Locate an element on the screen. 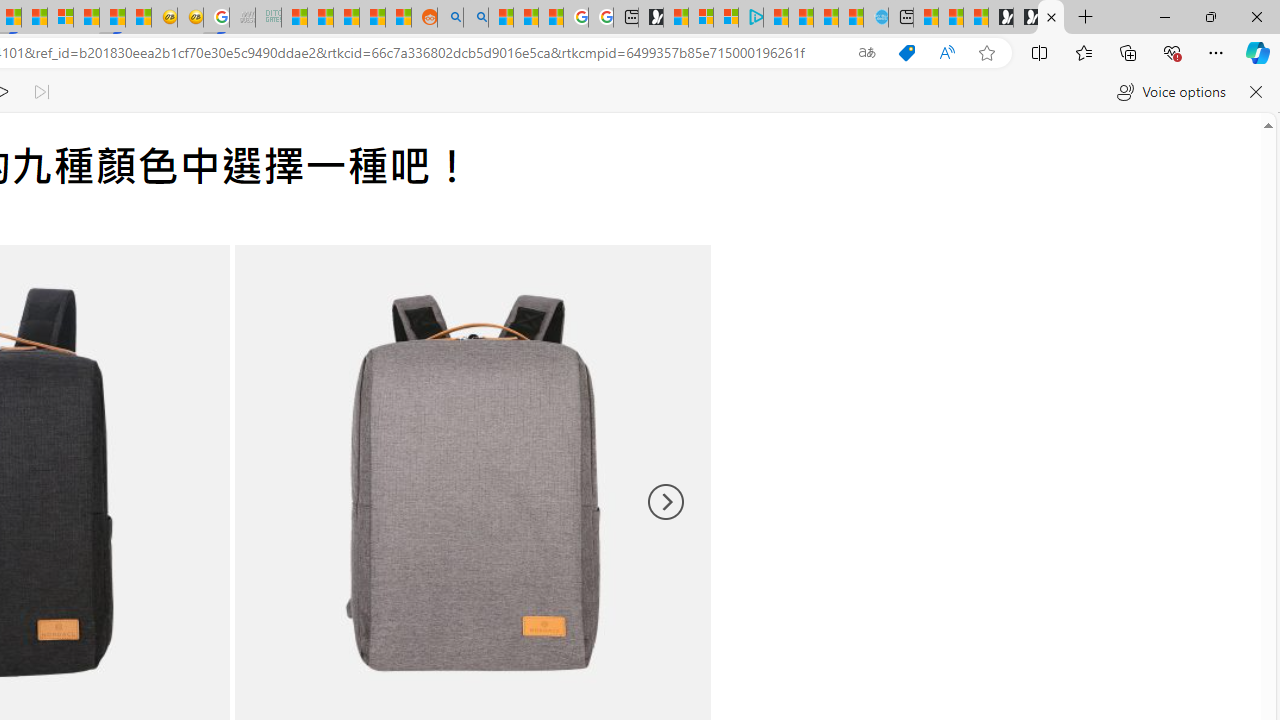 The height and width of the screenshot is (720, 1280). Close read aloud is located at coordinates (1256, 92).